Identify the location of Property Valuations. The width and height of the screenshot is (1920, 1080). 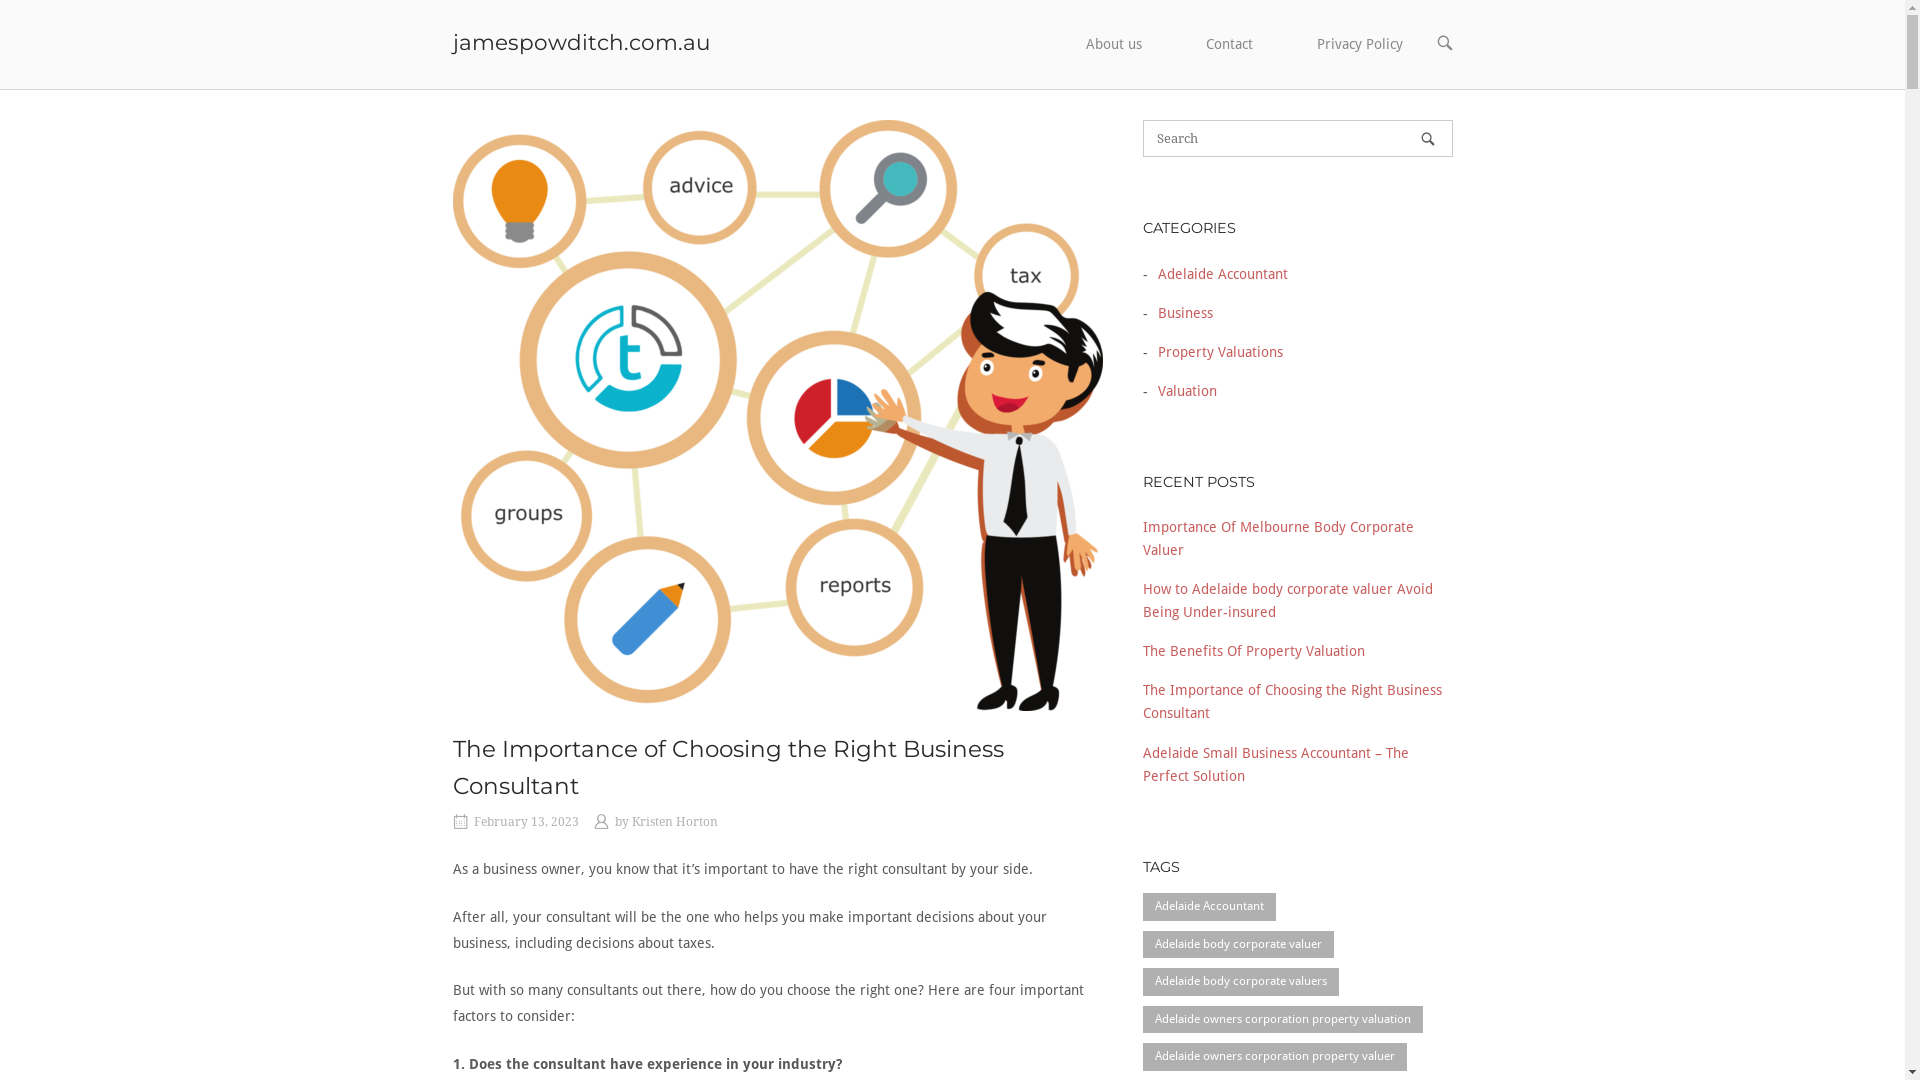
(1216, 352).